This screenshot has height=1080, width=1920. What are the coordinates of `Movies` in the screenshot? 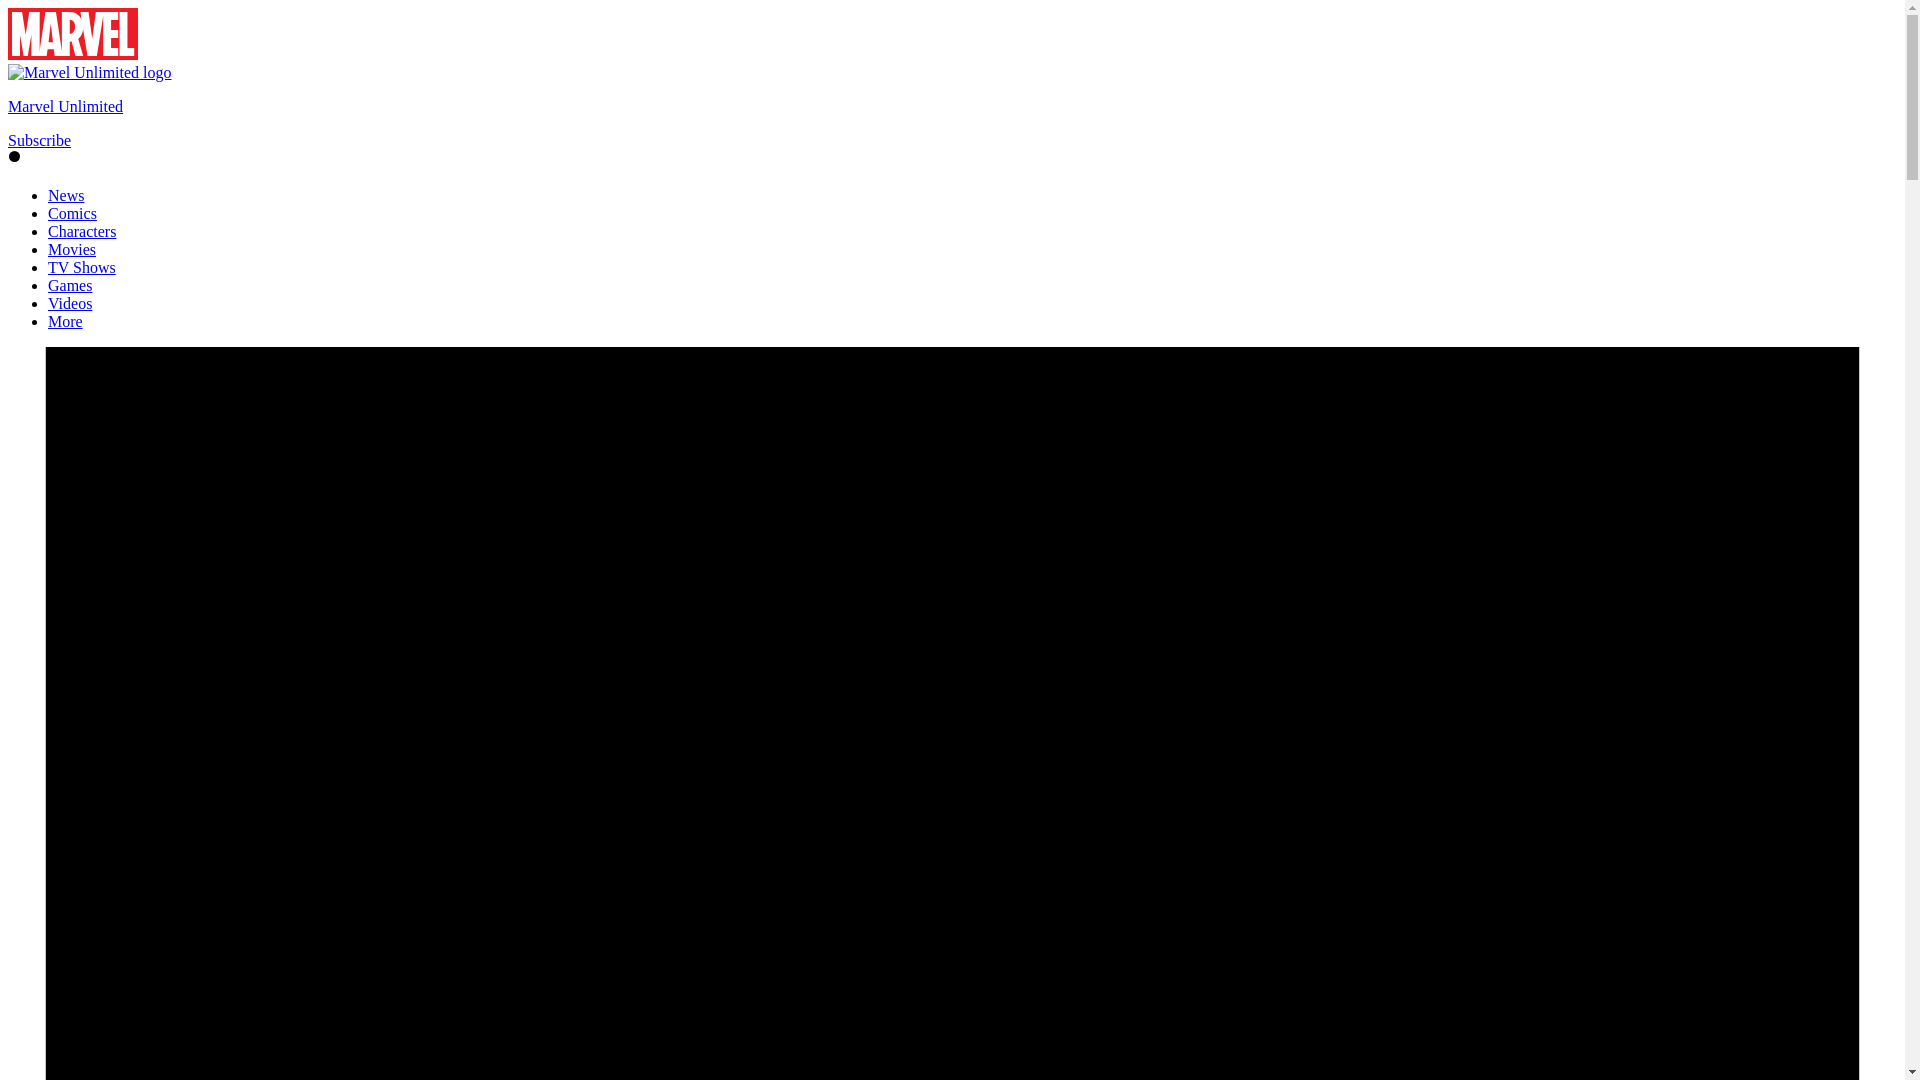 It's located at (72, 249).